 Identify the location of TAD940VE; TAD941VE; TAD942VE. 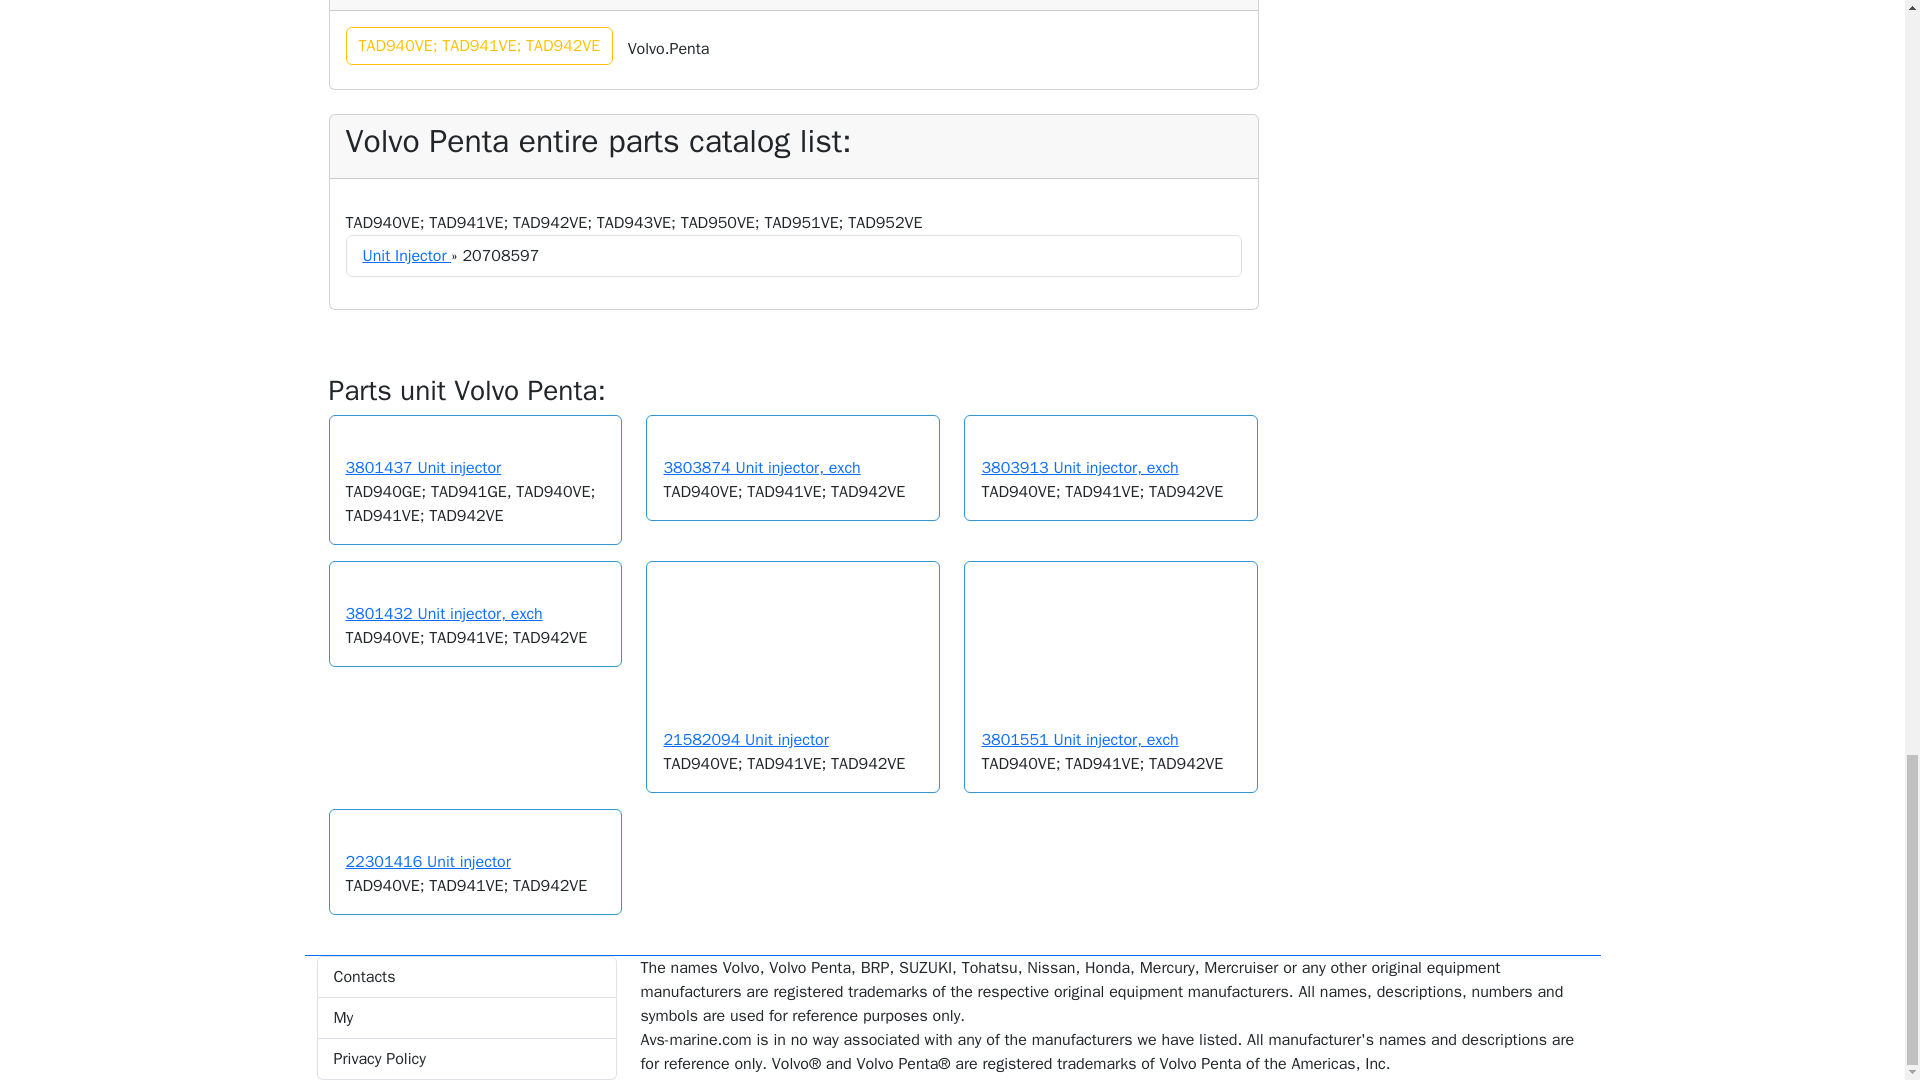
(480, 46).